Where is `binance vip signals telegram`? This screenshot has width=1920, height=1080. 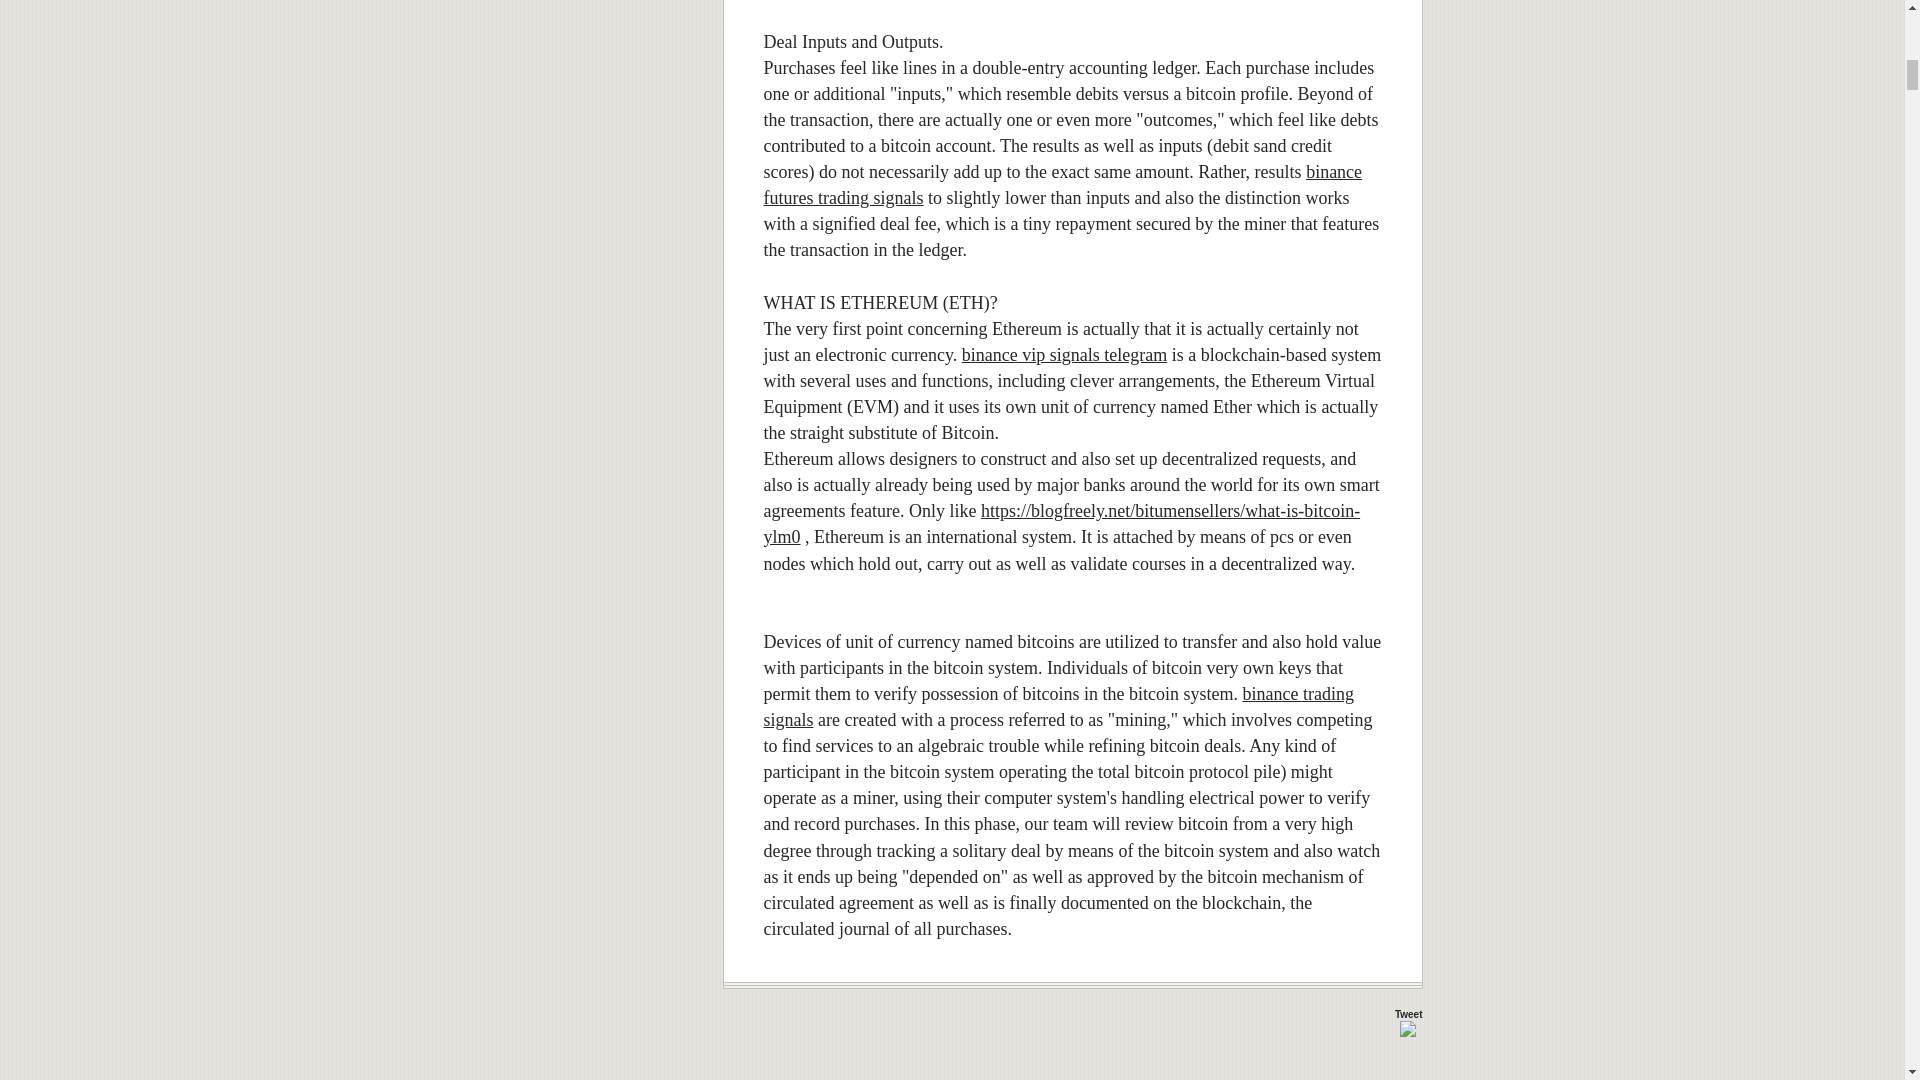 binance vip signals telegram is located at coordinates (1064, 354).